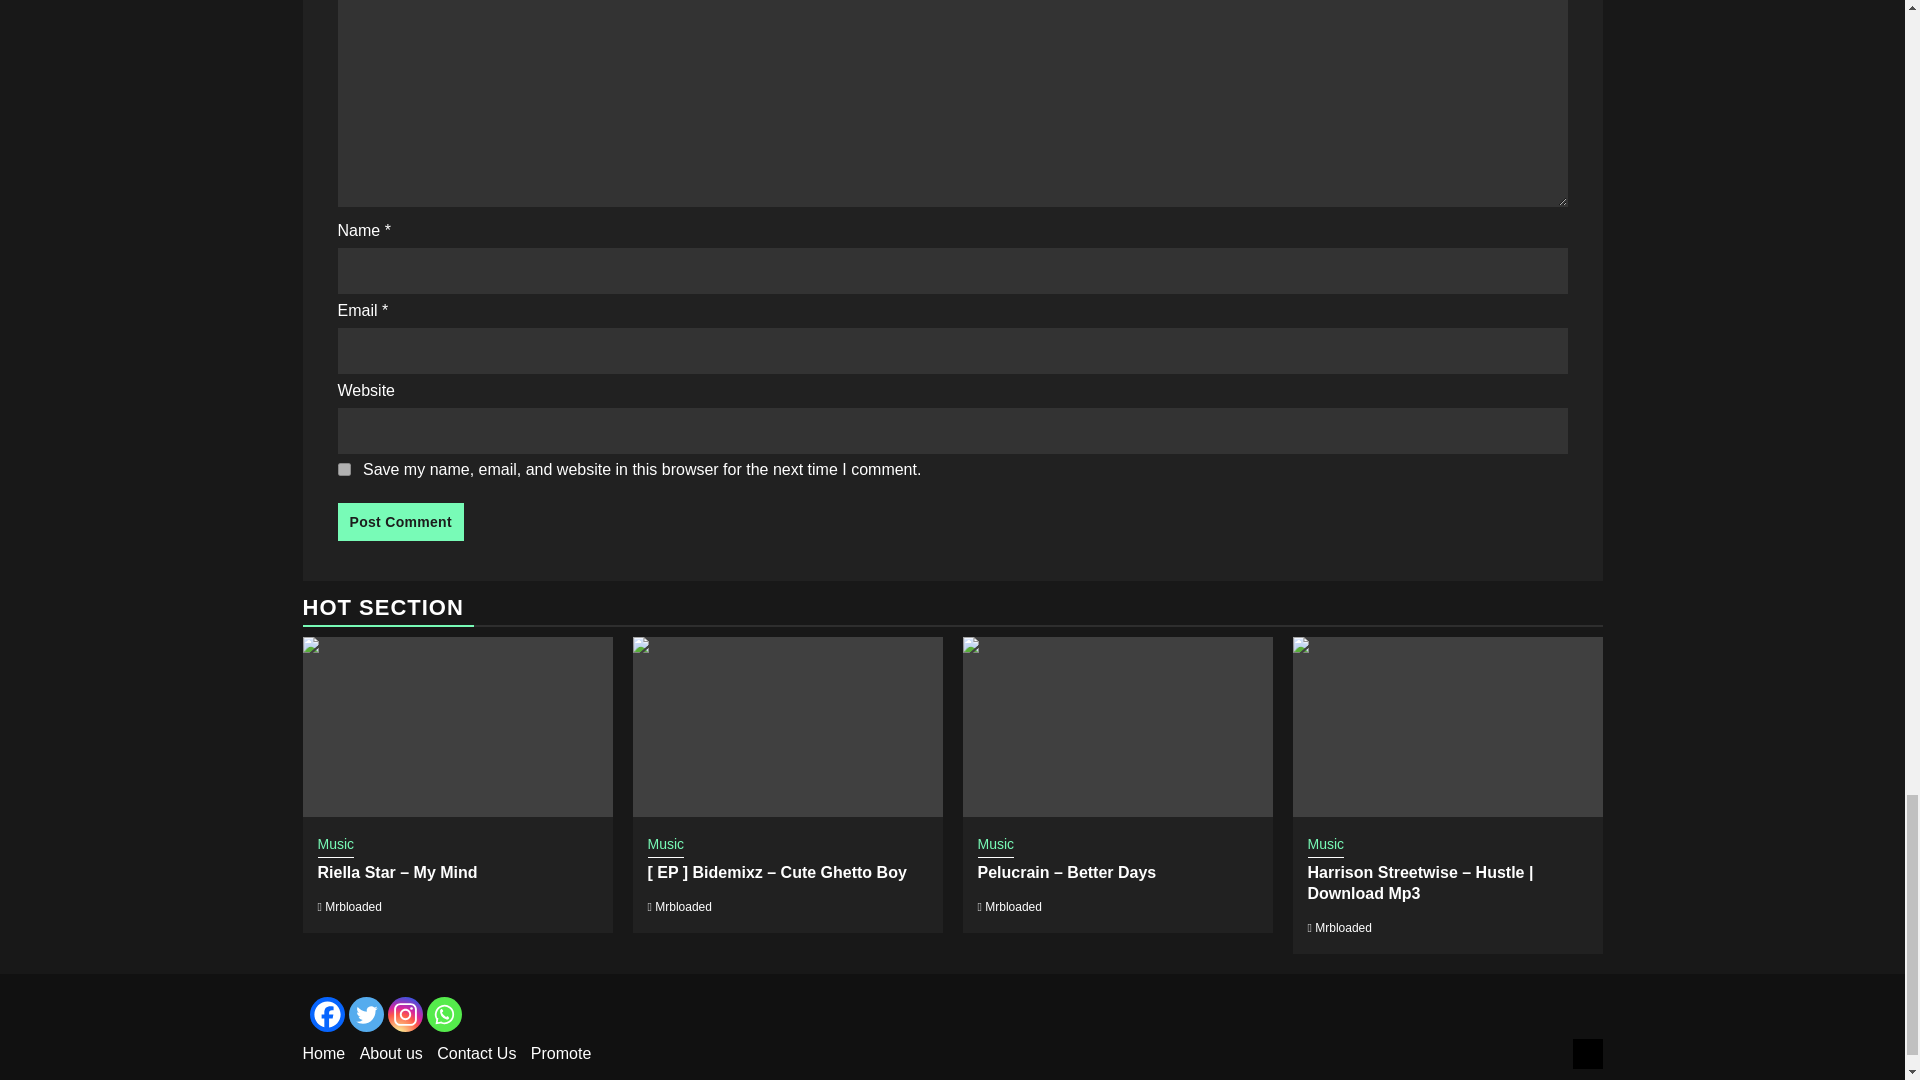  Describe the element at coordinates (400, 522) in the screenshot. I see `Post Comment` at that location.